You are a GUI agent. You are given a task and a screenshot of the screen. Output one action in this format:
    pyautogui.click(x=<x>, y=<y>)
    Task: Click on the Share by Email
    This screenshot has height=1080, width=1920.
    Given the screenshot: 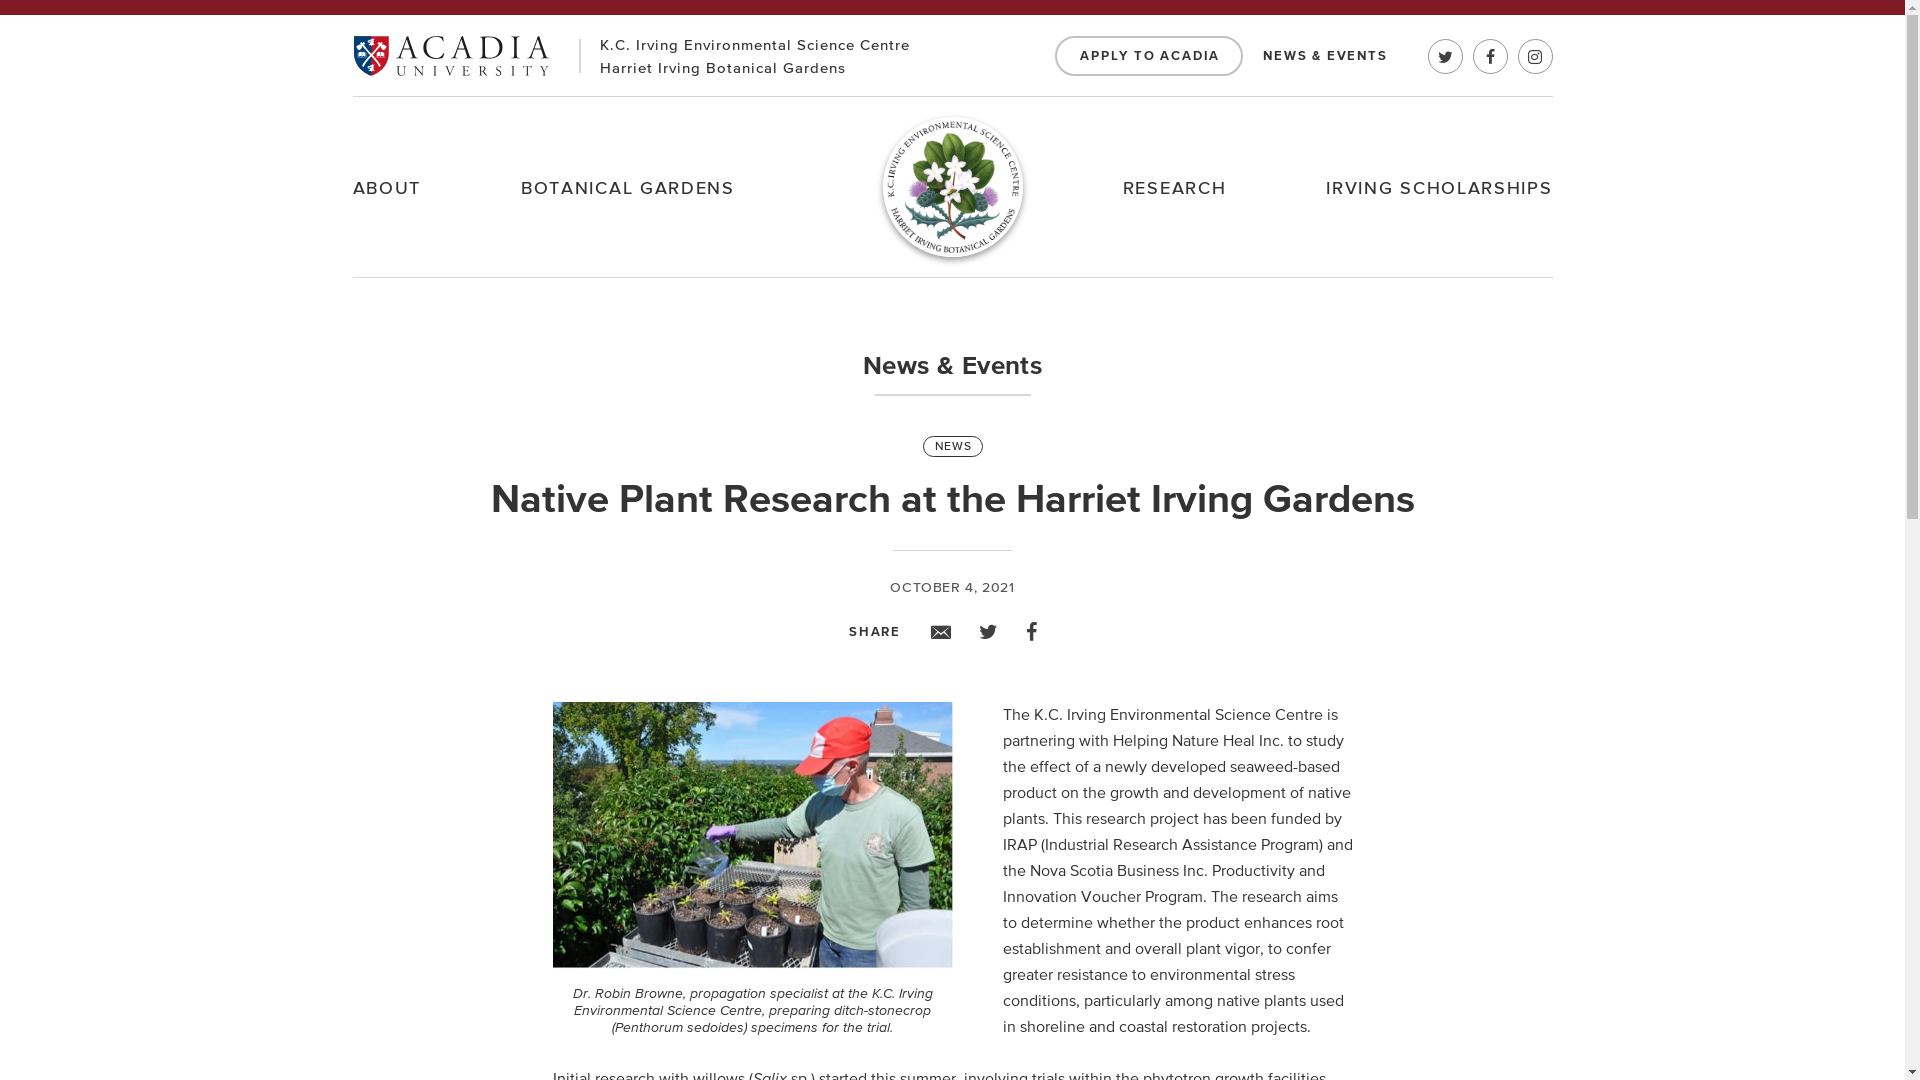 What is the action you would take?
    pyautogui.click(x=941, y=632)
    